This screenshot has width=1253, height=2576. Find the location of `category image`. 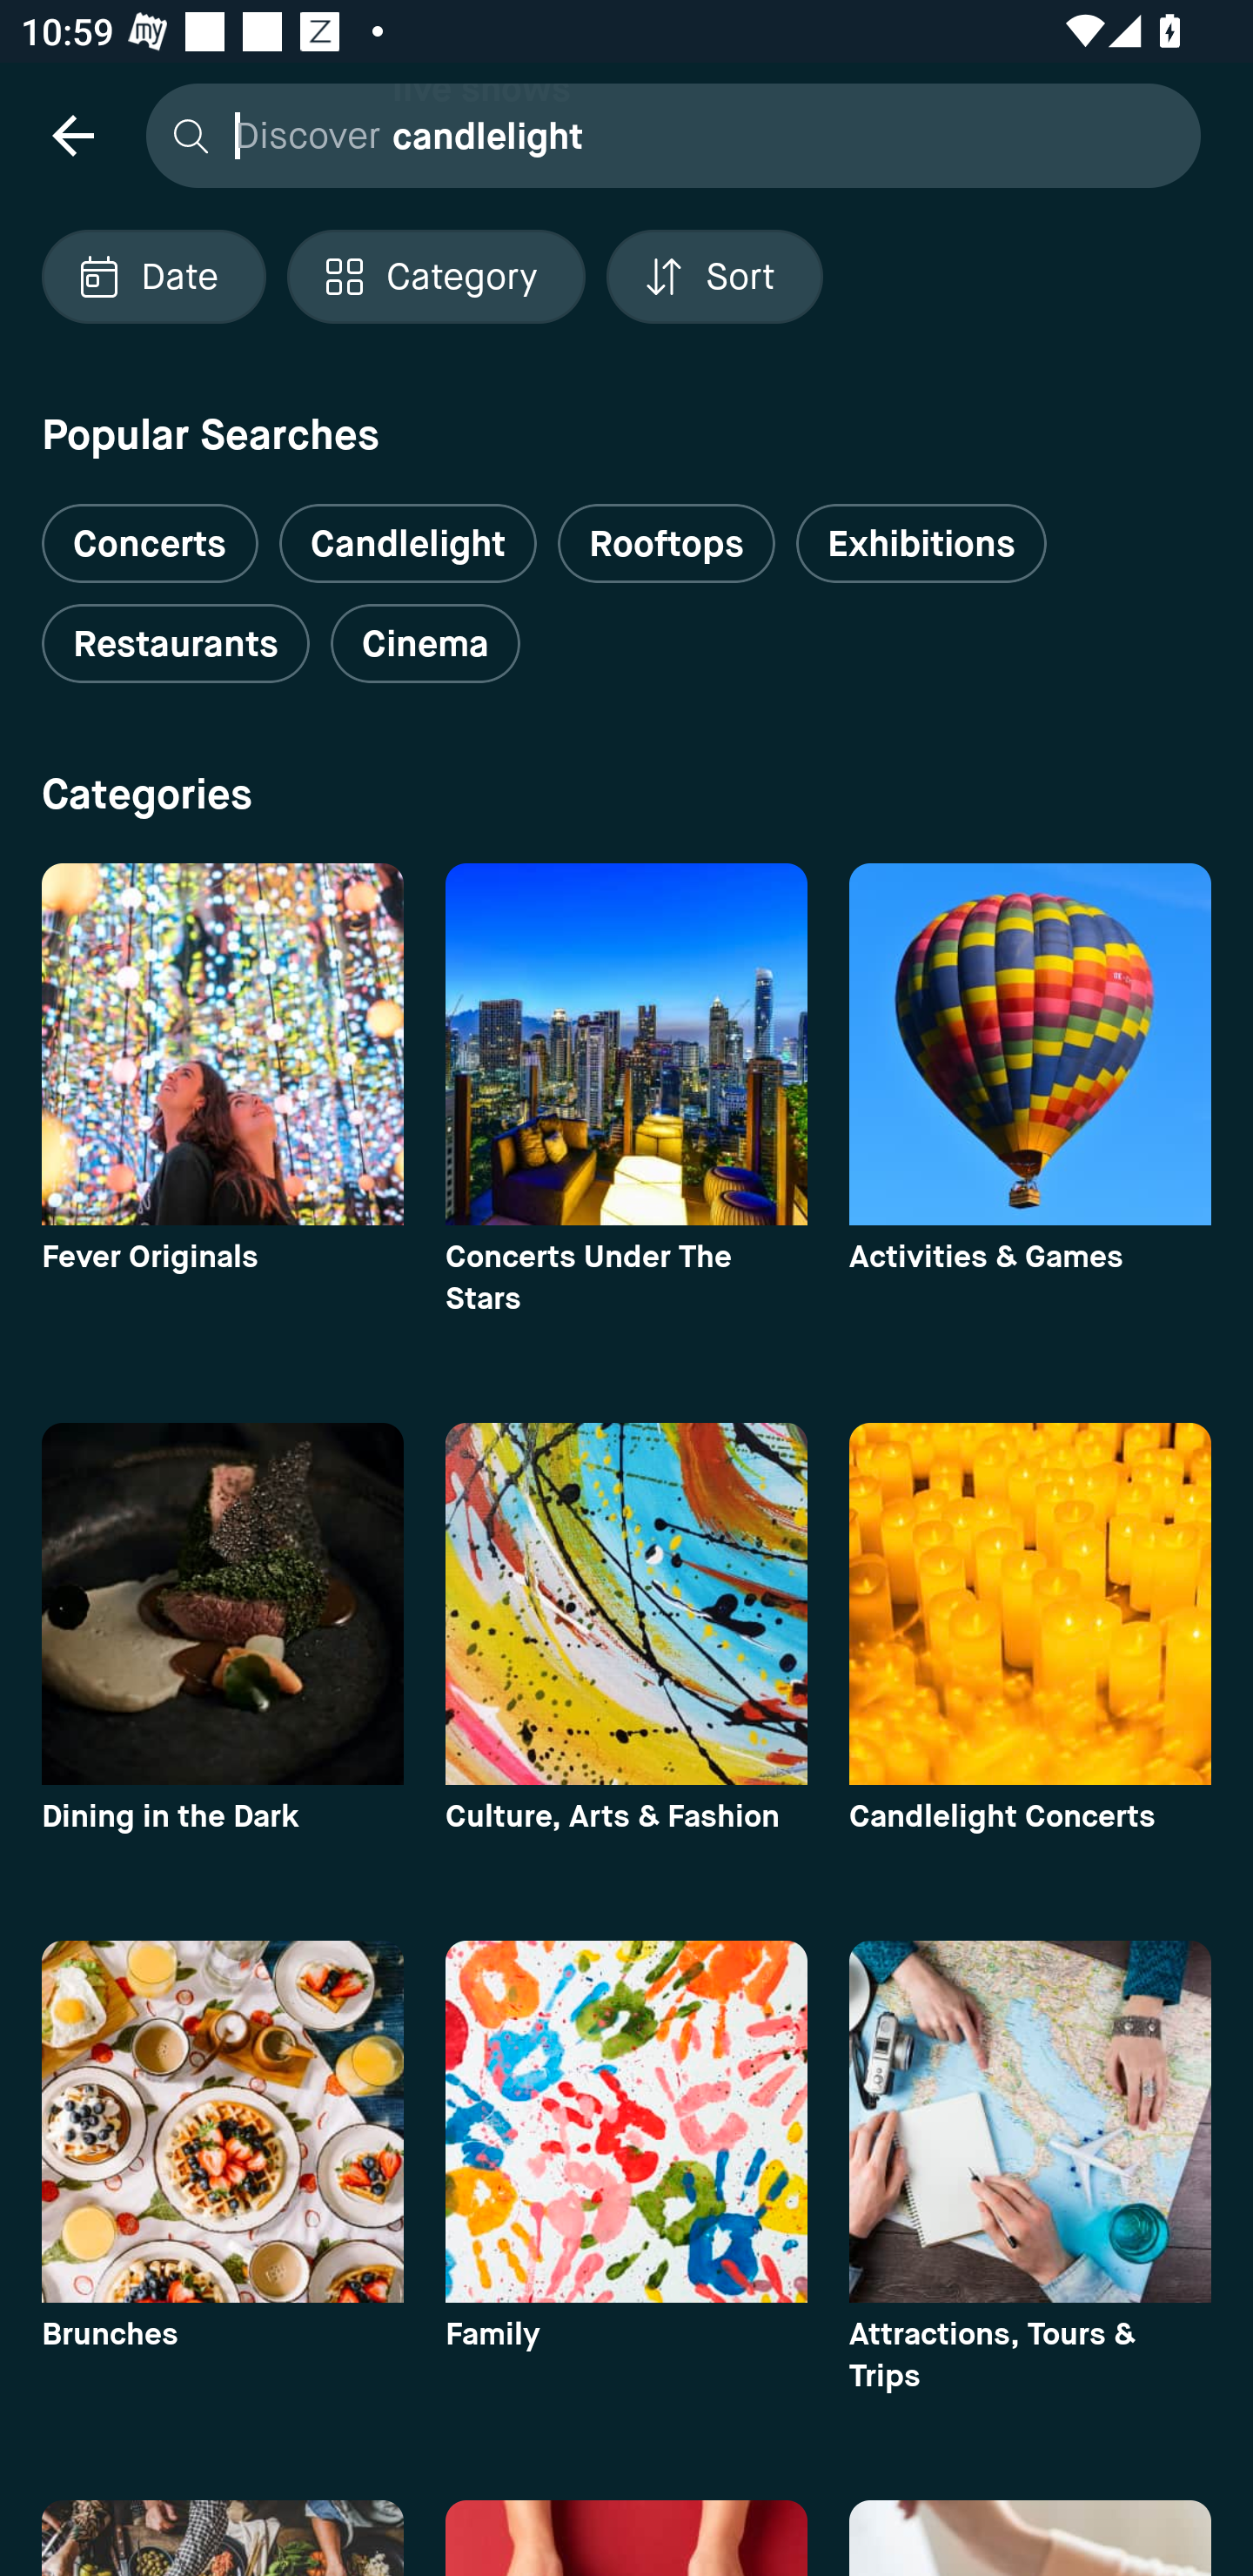

category image is located at coordinates (222, 1603).